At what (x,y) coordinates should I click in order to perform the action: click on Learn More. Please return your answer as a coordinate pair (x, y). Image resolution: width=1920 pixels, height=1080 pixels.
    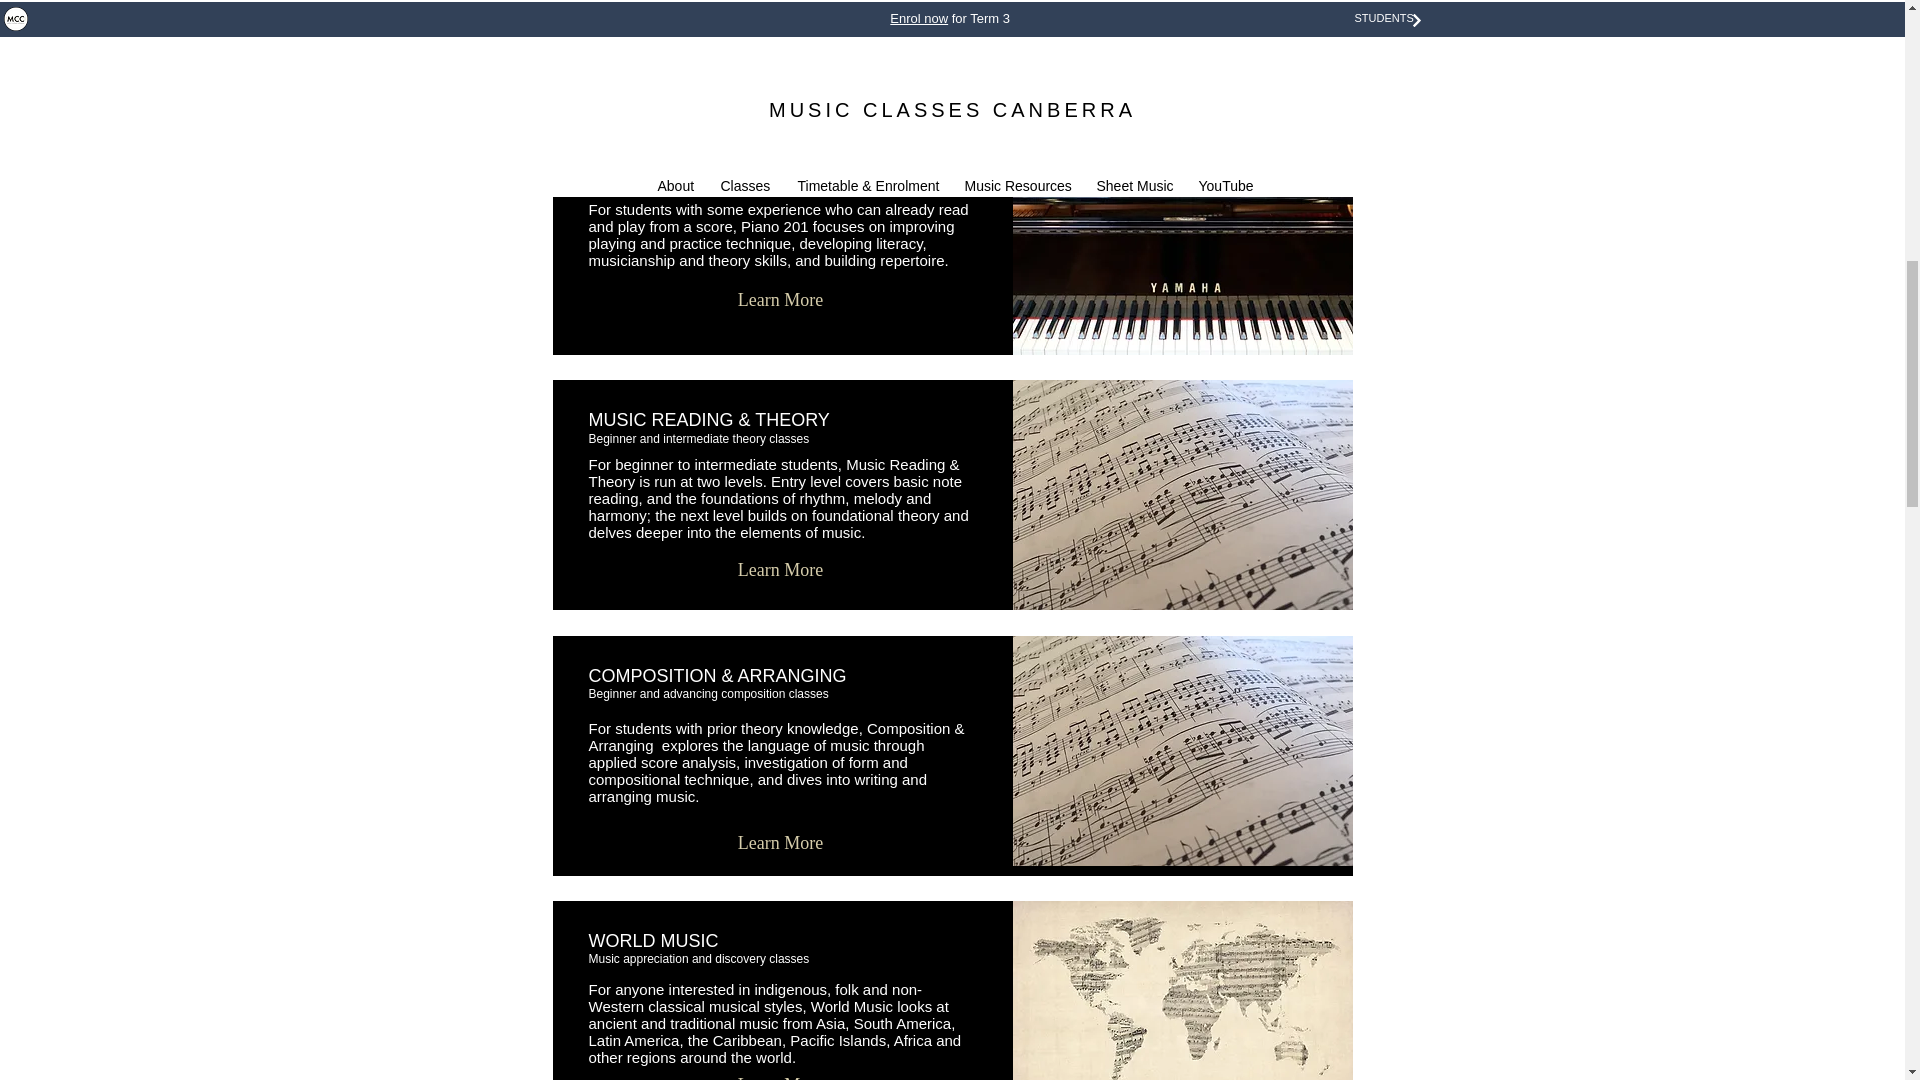
    Looking at the image, I should click on (781, 300).